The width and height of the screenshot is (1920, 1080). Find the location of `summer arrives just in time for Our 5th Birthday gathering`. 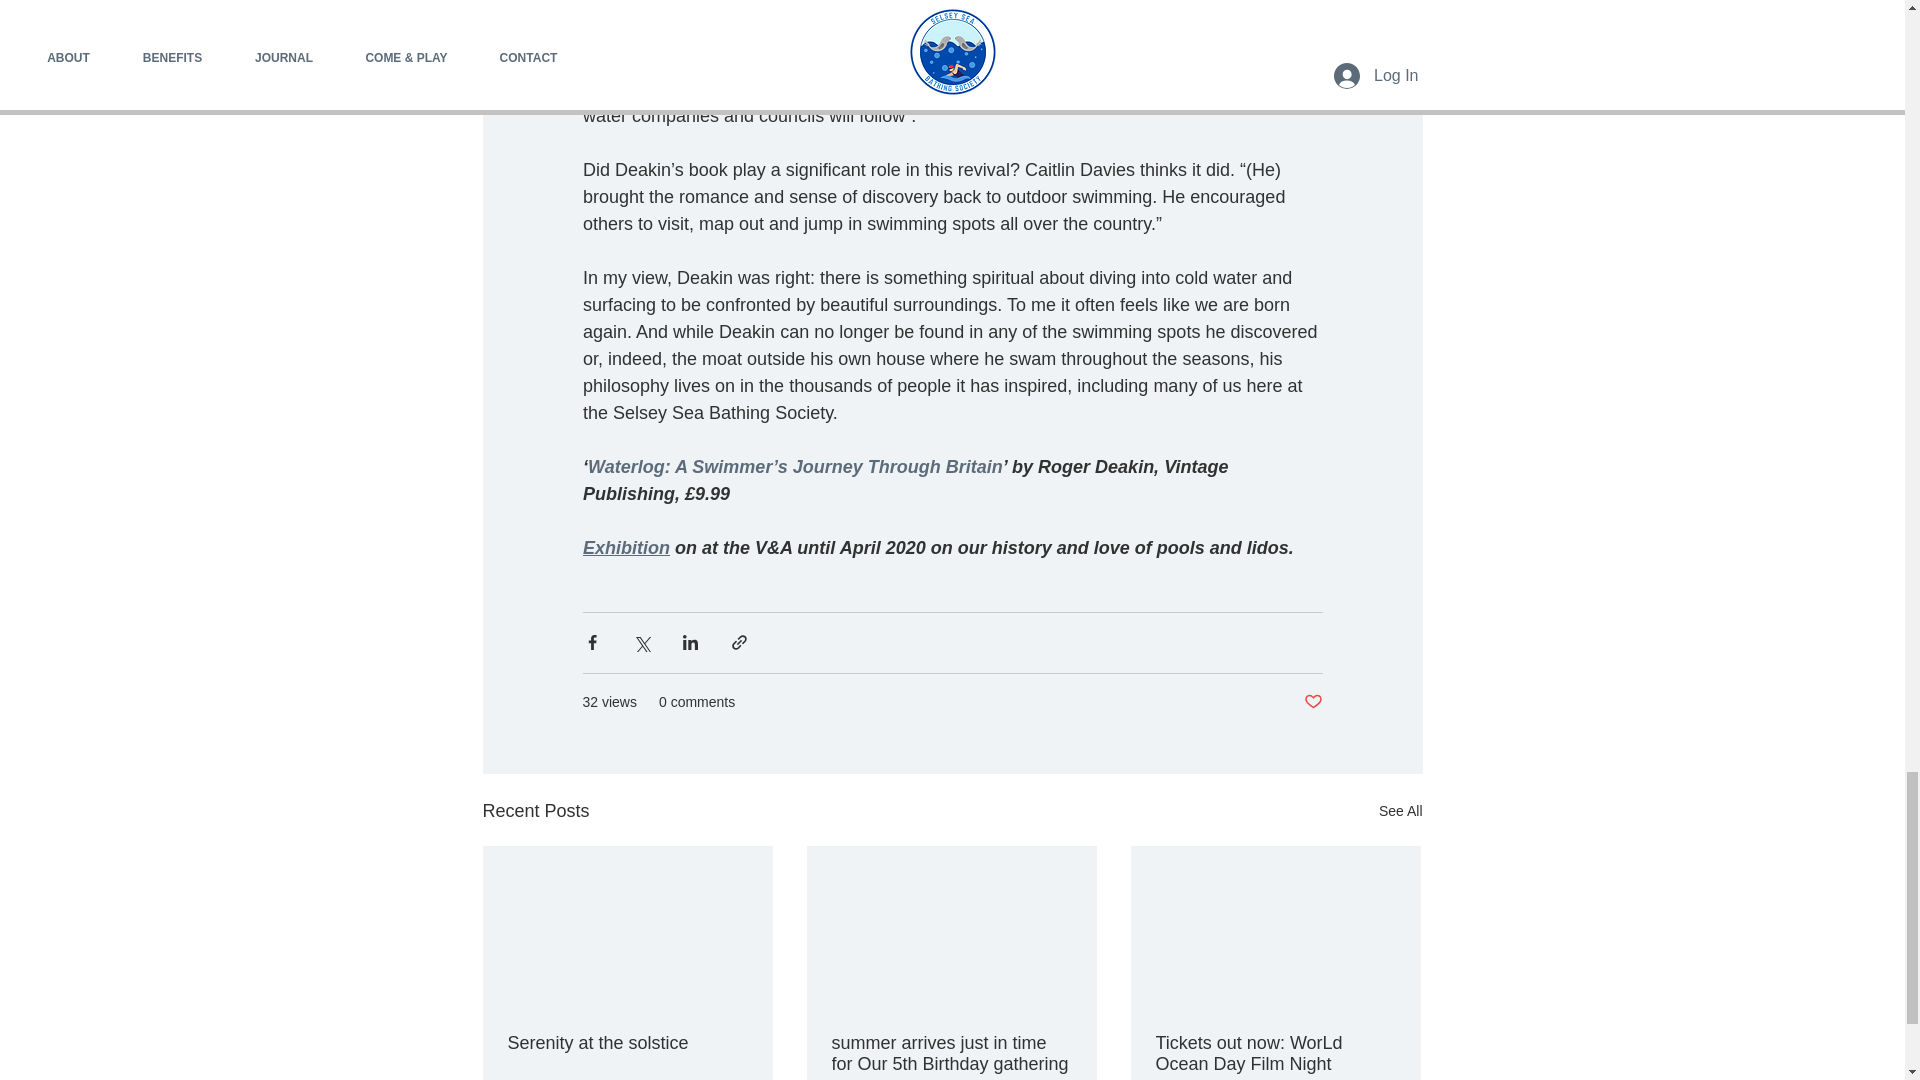

summer arrives just in time for Our 5th Birthday gathering is located at coordinates (951, 1052).